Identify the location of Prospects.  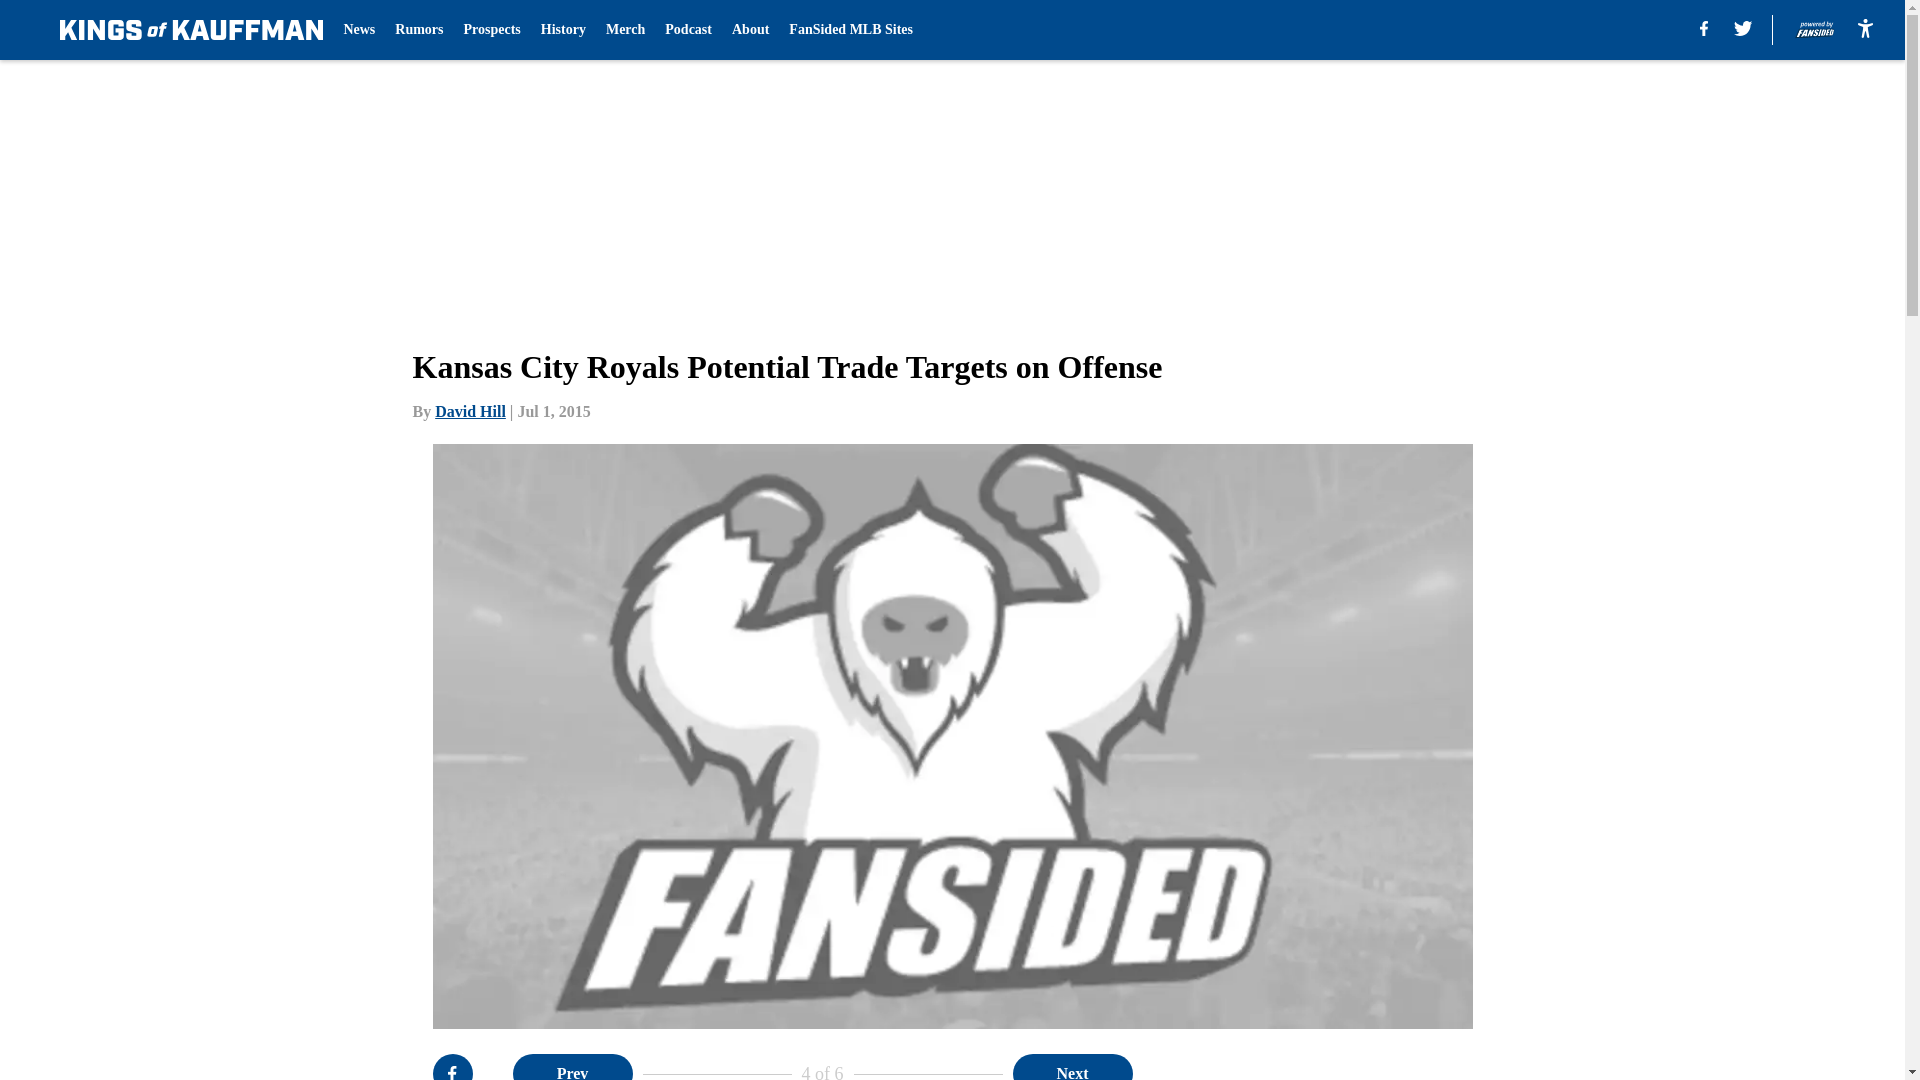
(492, 30).